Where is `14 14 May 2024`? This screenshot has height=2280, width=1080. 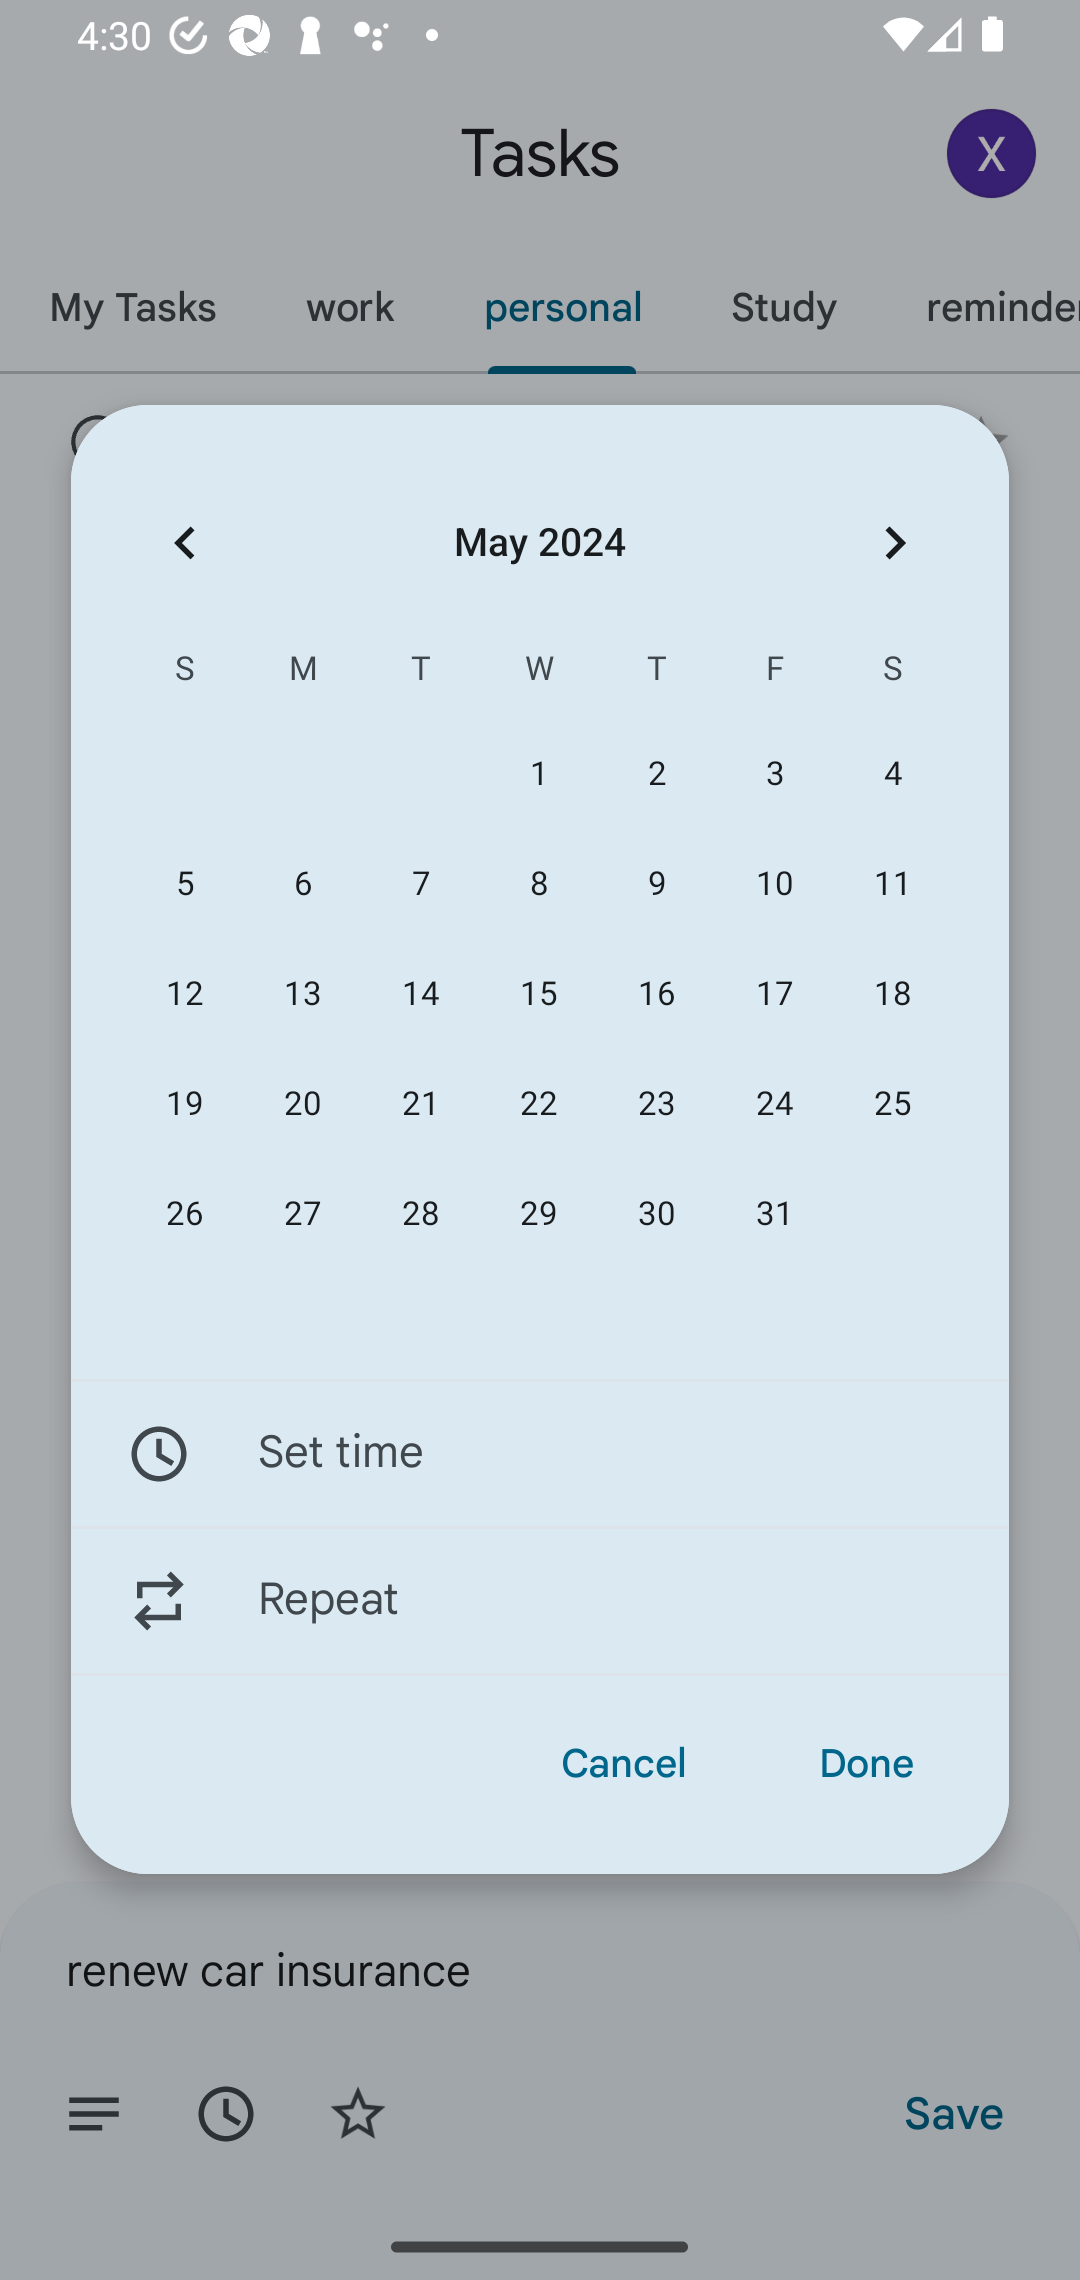
14 14 May 2024 is located at coordinates (420, 994).